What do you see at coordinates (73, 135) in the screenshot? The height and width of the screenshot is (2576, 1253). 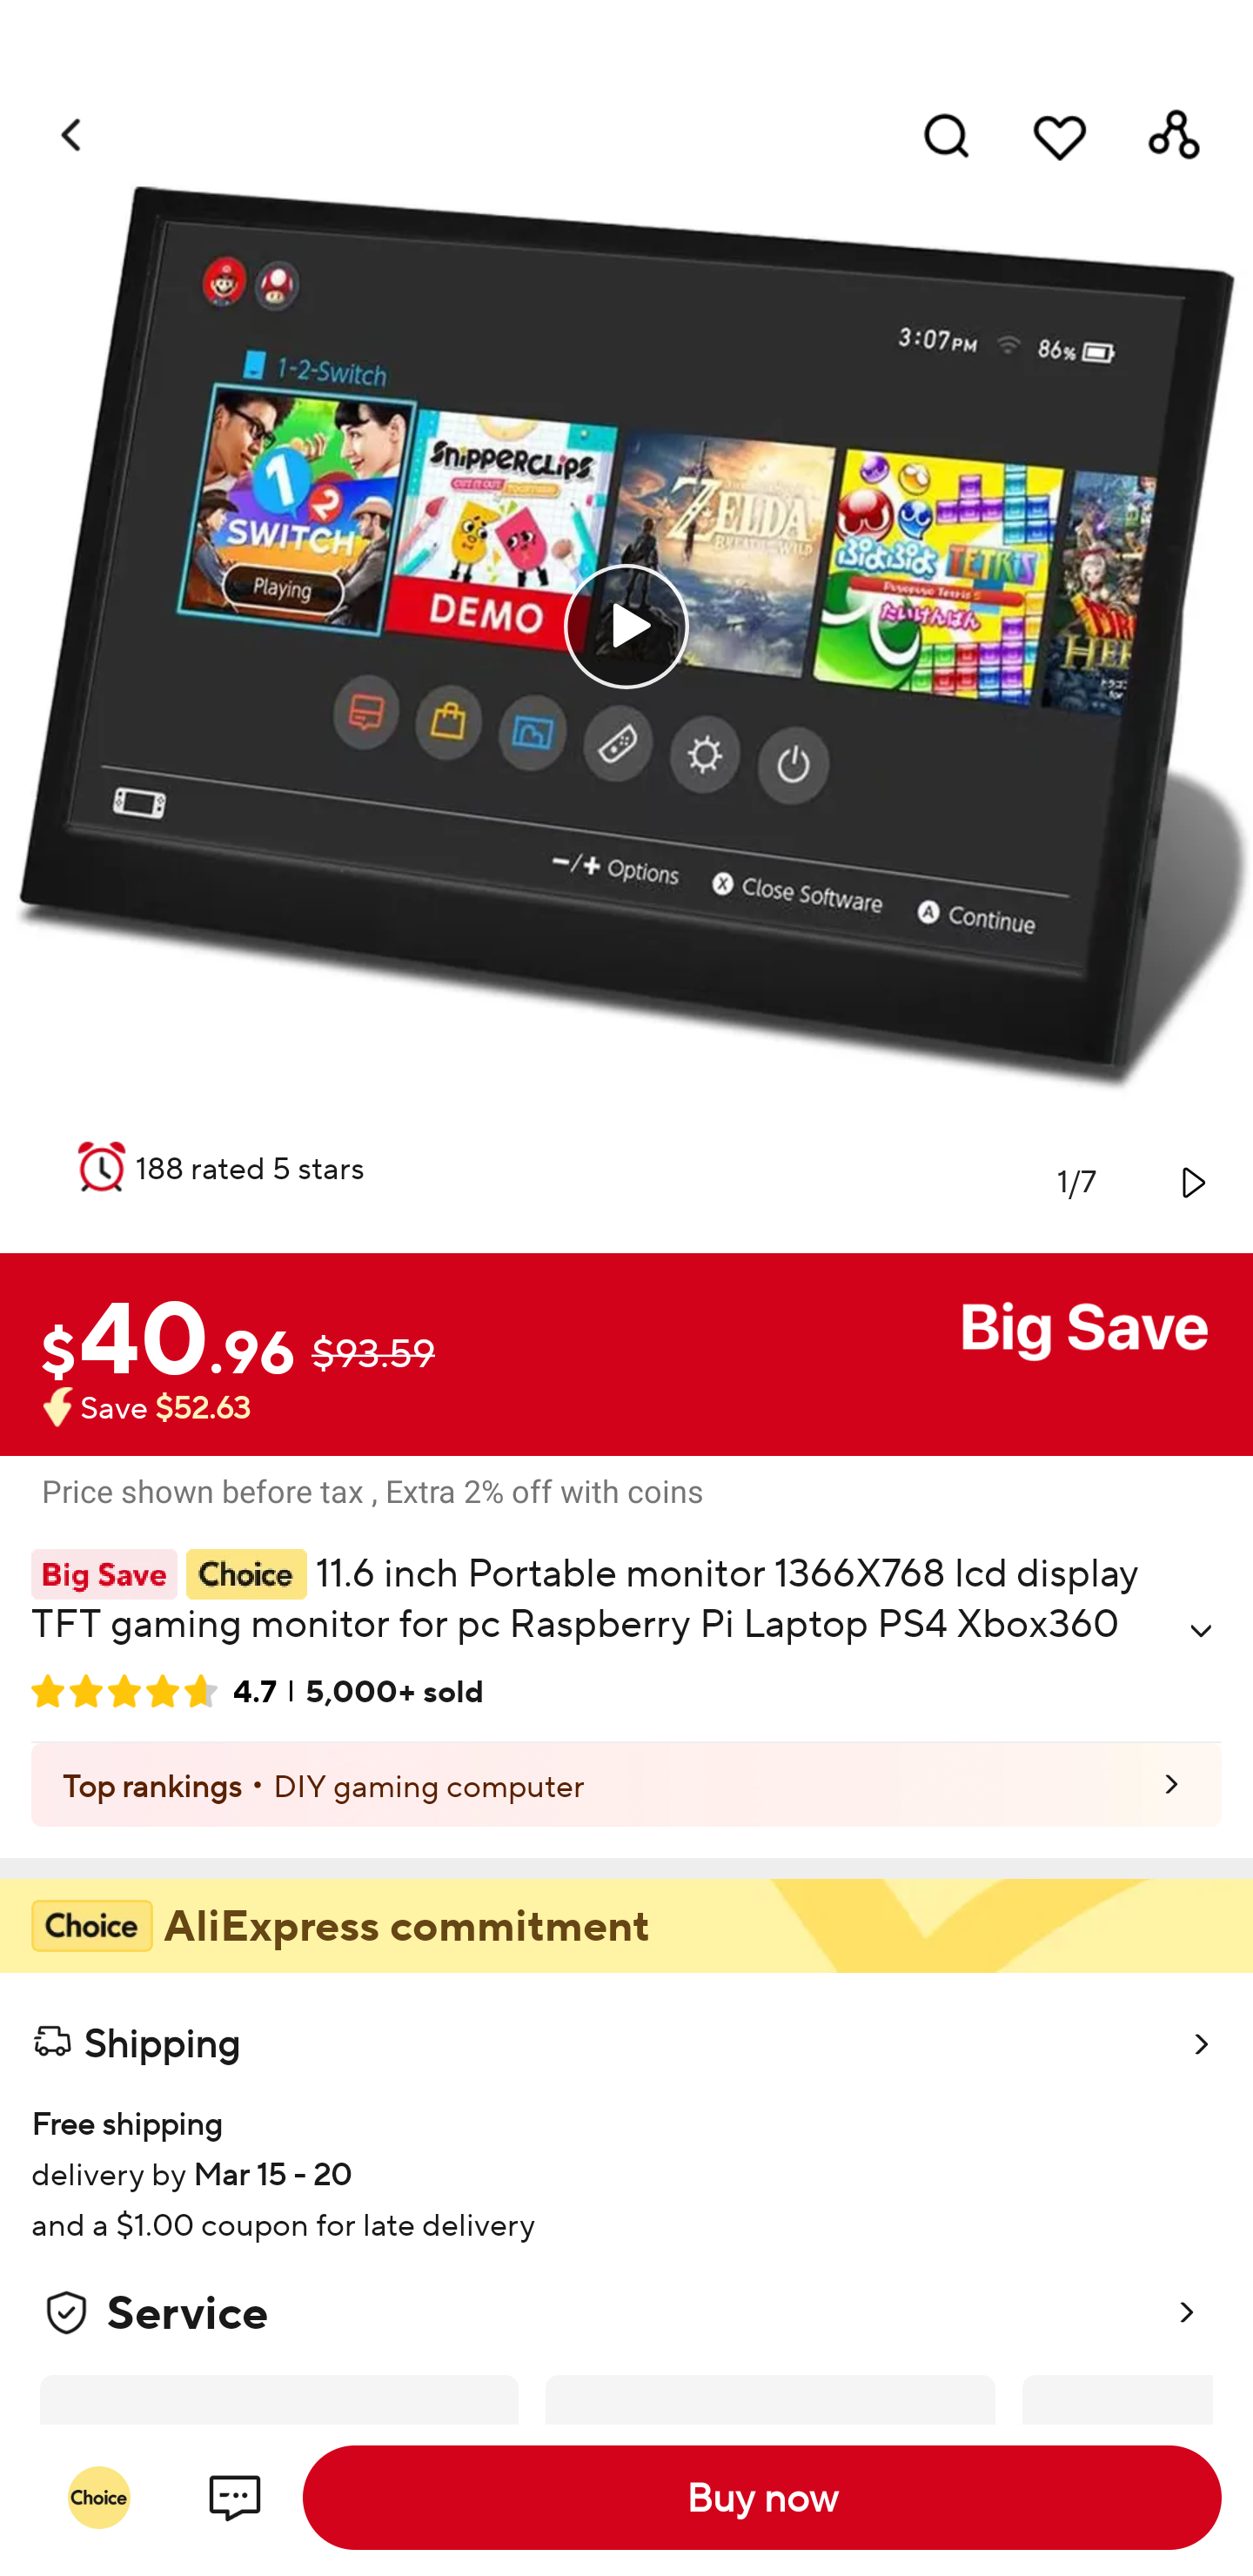 I see `Navigate up` at bounding box center [73, 135].